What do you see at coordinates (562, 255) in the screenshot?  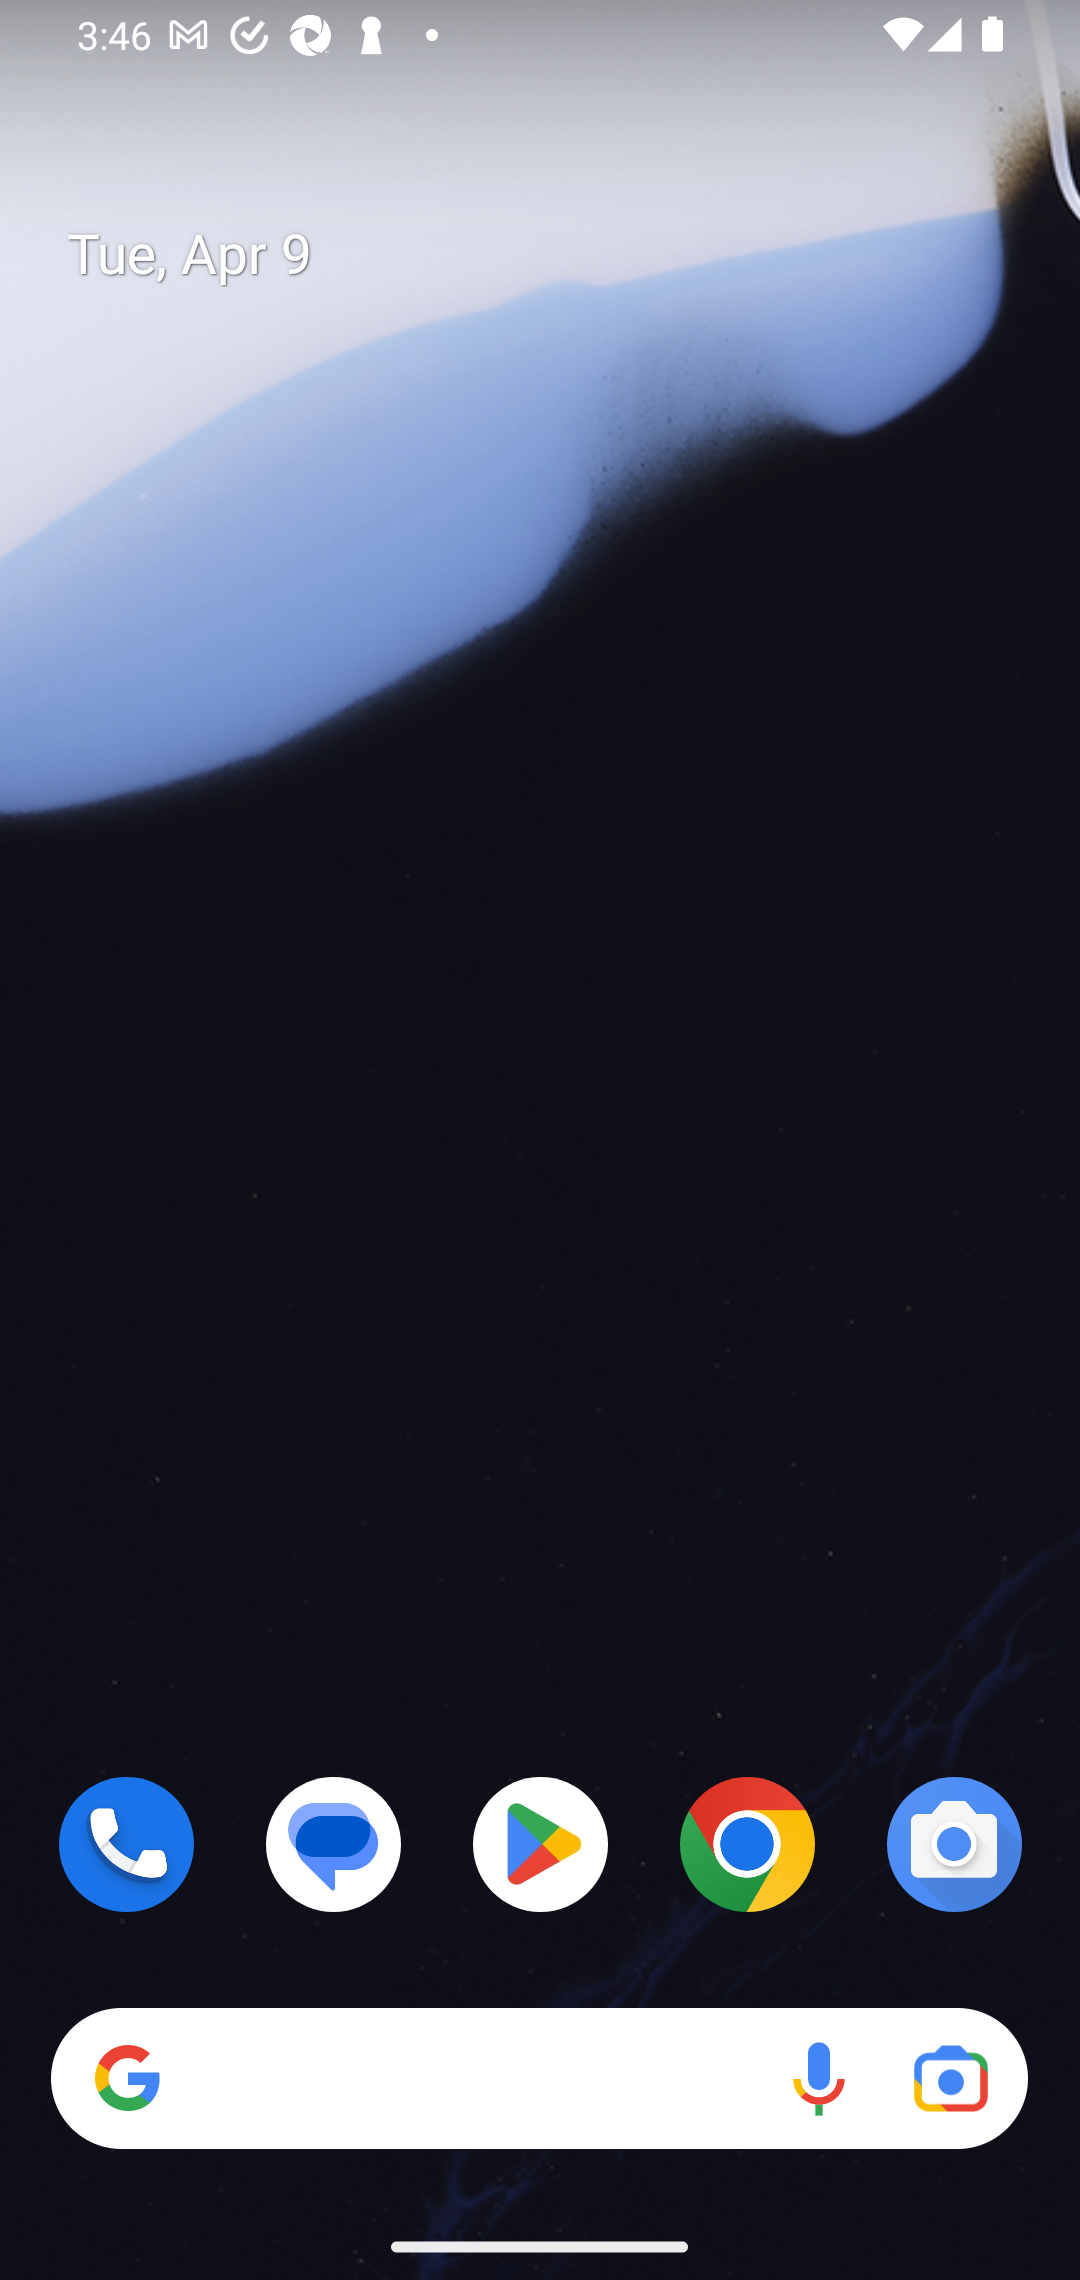 I see `Tue, Apr 9` at bounding box center [562, 255].